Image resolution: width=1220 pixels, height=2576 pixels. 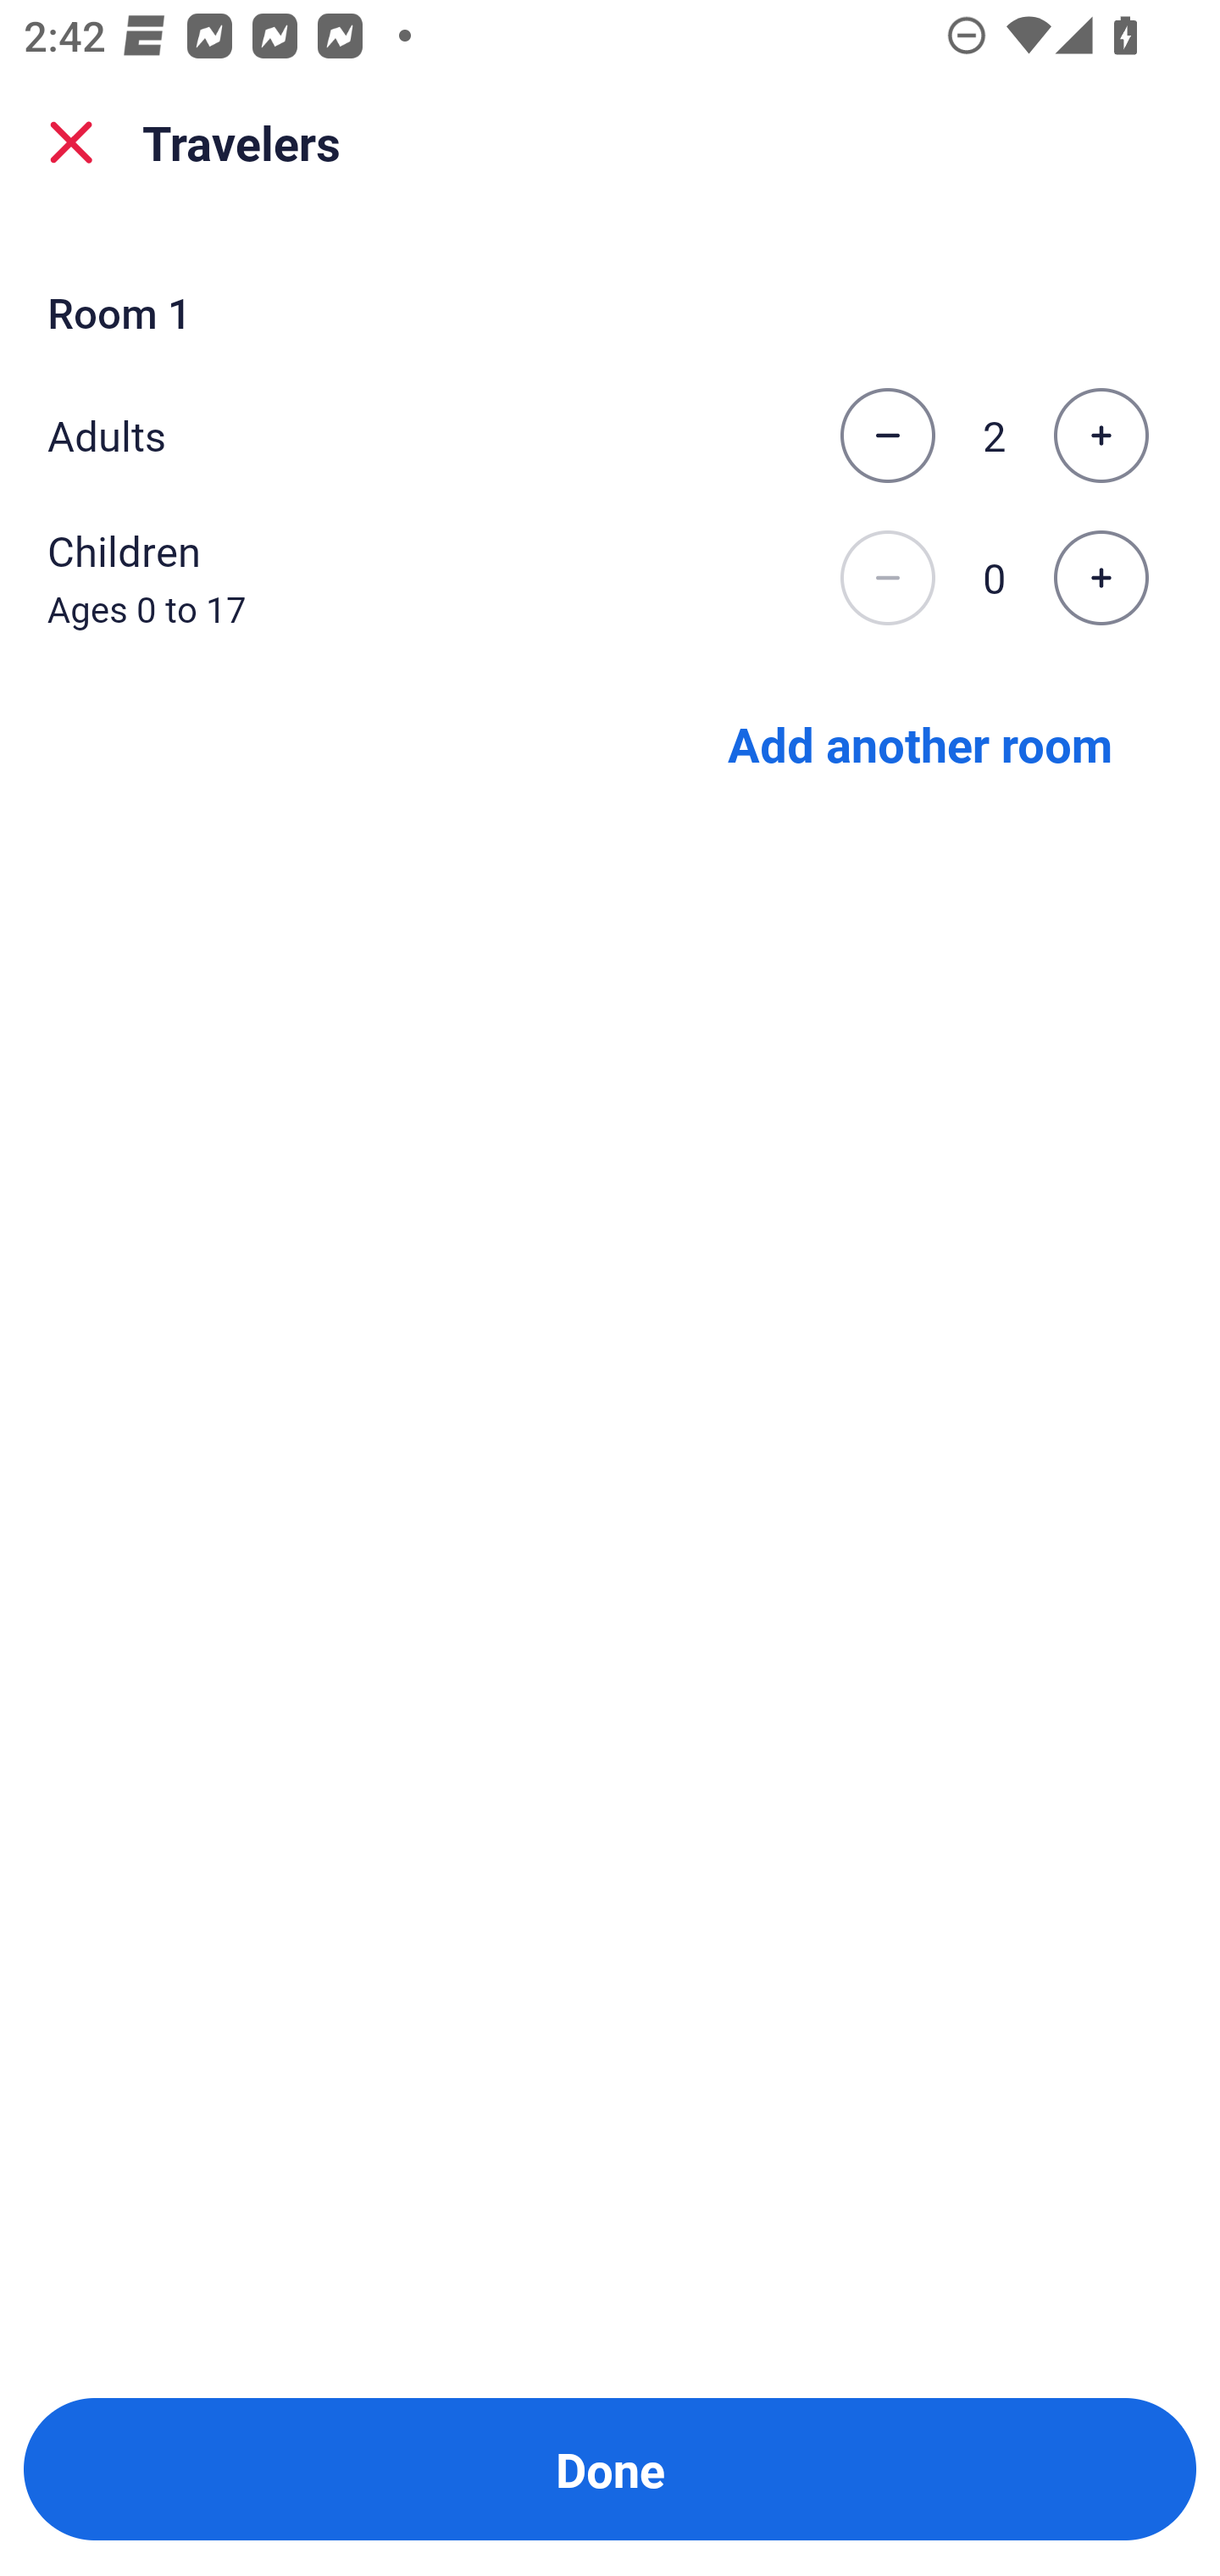 What do you see at coordinates (887, 578) in the screenshot?
I see `Decrease the number of children` at bounding box center [887, 578].